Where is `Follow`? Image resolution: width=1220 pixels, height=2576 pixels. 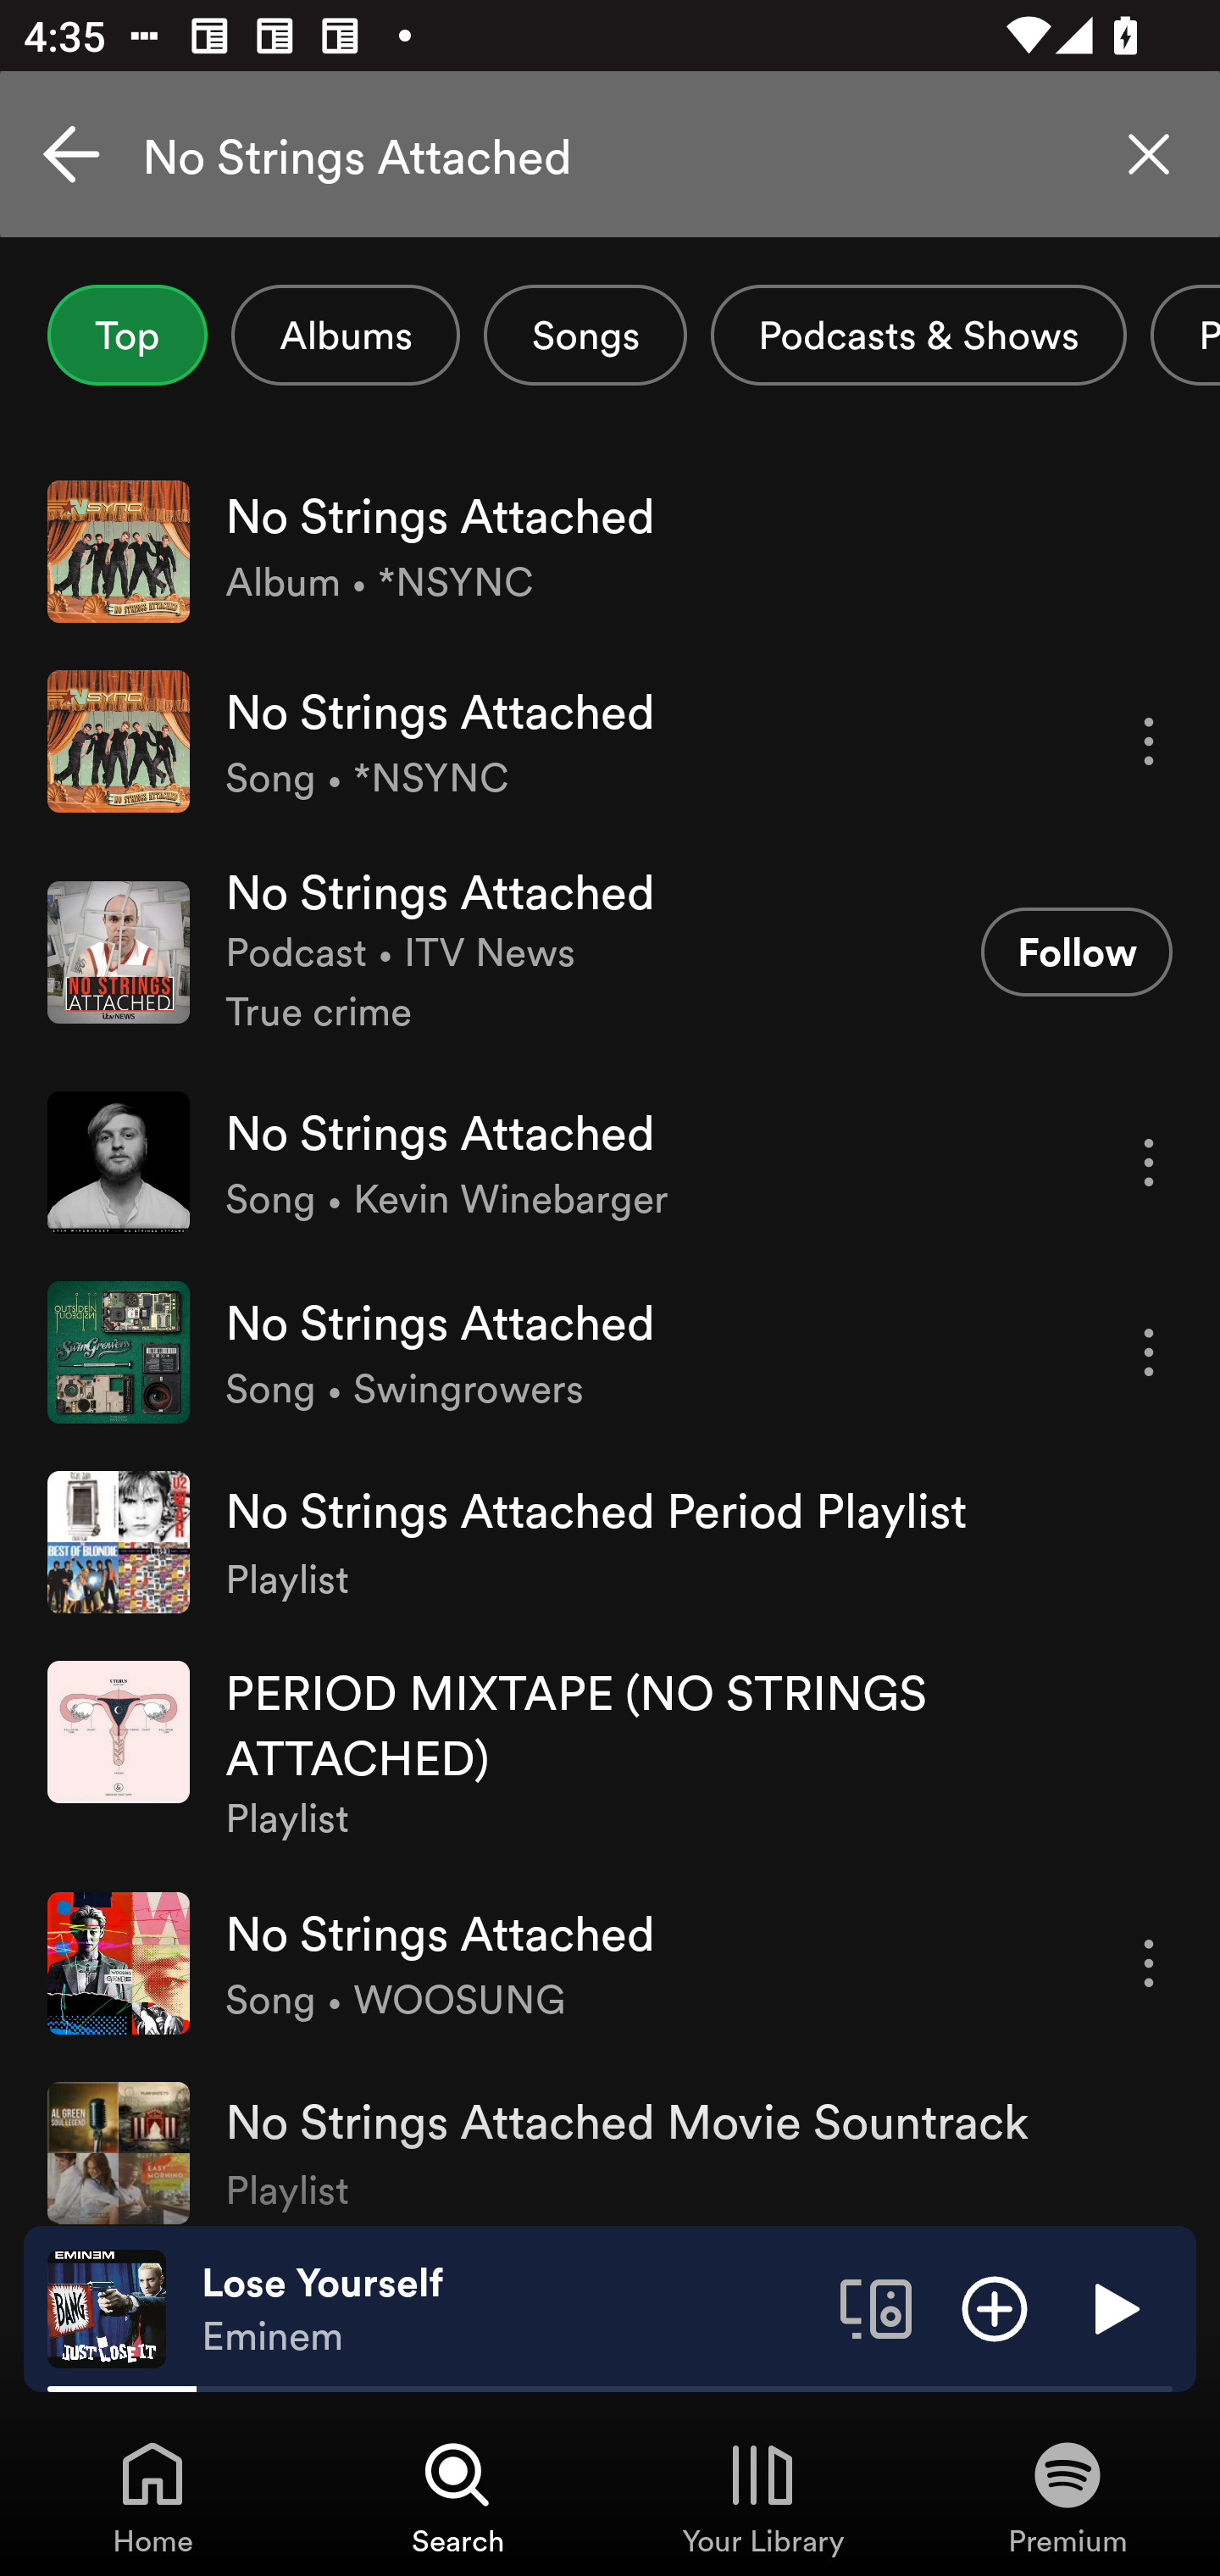 Follow is located at coordinates (1076, 952).